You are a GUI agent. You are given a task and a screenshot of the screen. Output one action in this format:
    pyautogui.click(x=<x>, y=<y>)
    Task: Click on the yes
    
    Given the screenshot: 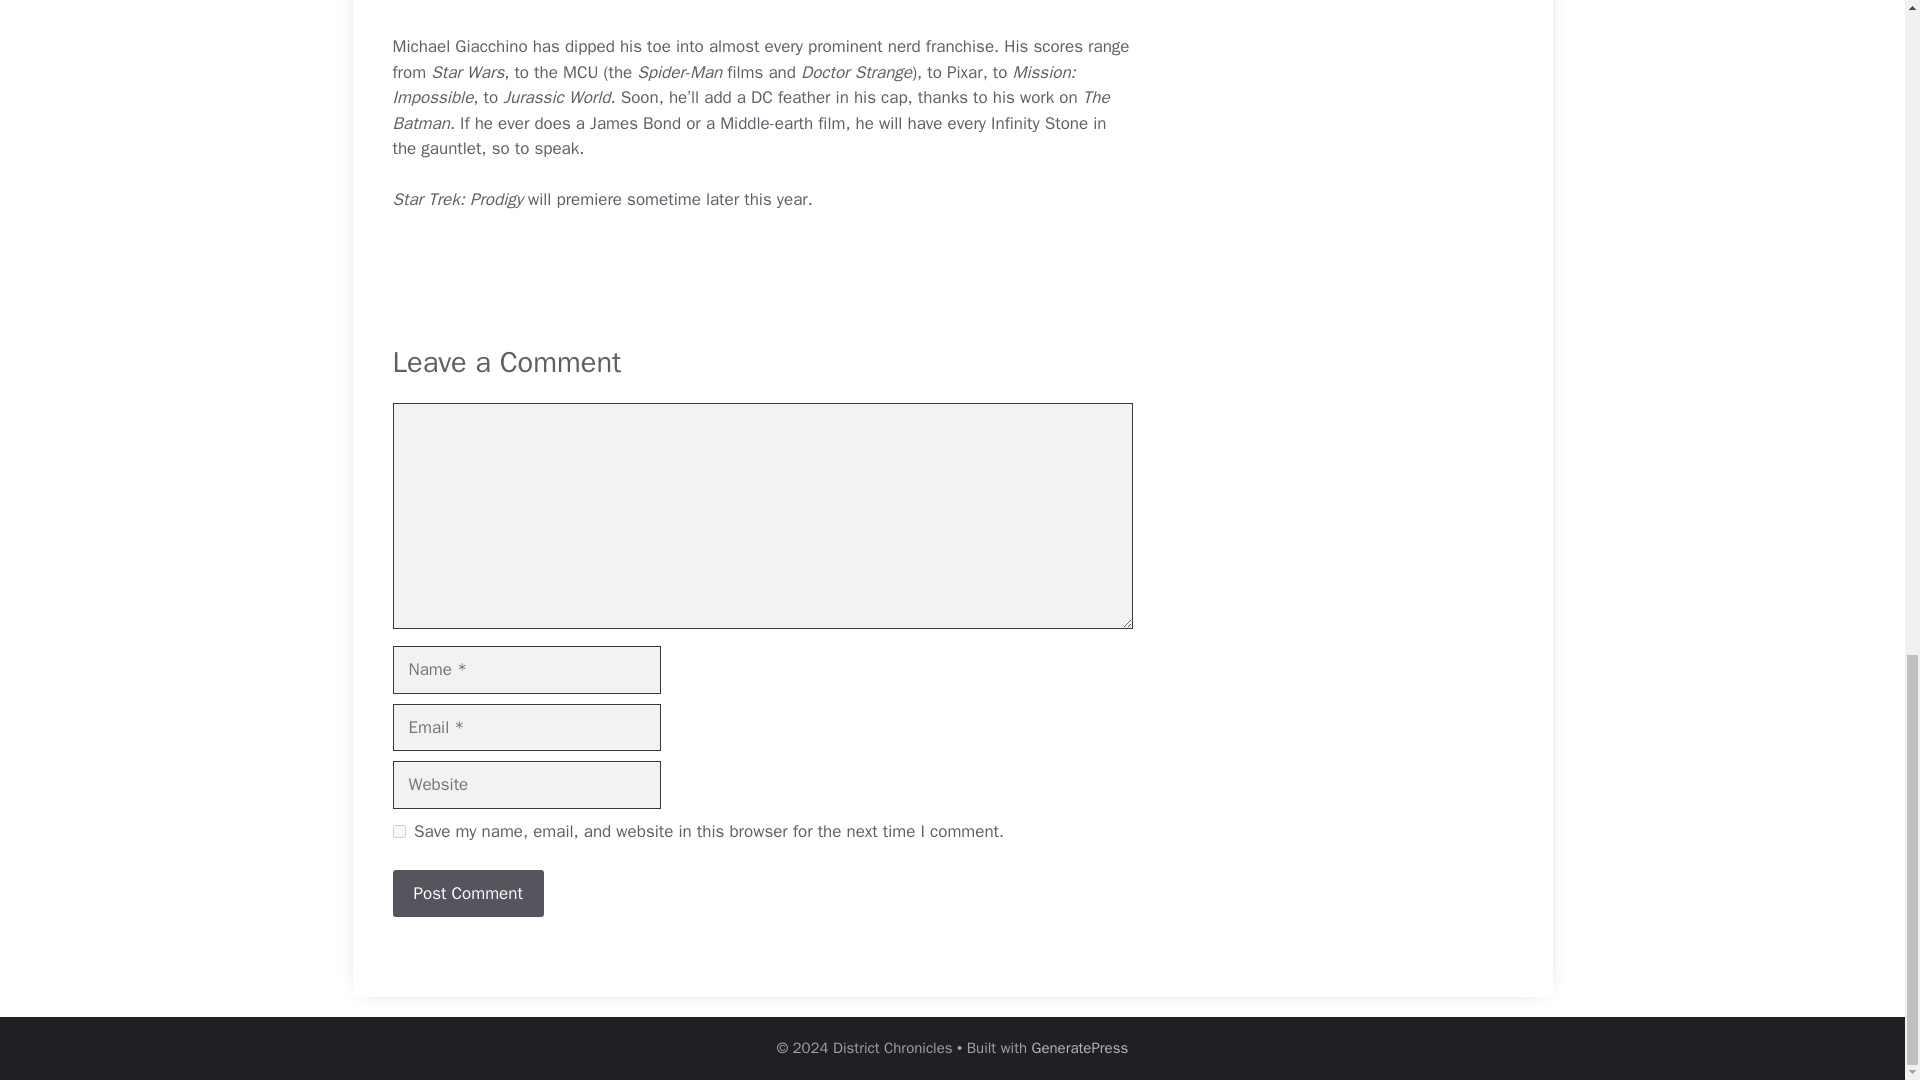 What is the action you would take?
    pyautogui.click(x=398, y=832)
    